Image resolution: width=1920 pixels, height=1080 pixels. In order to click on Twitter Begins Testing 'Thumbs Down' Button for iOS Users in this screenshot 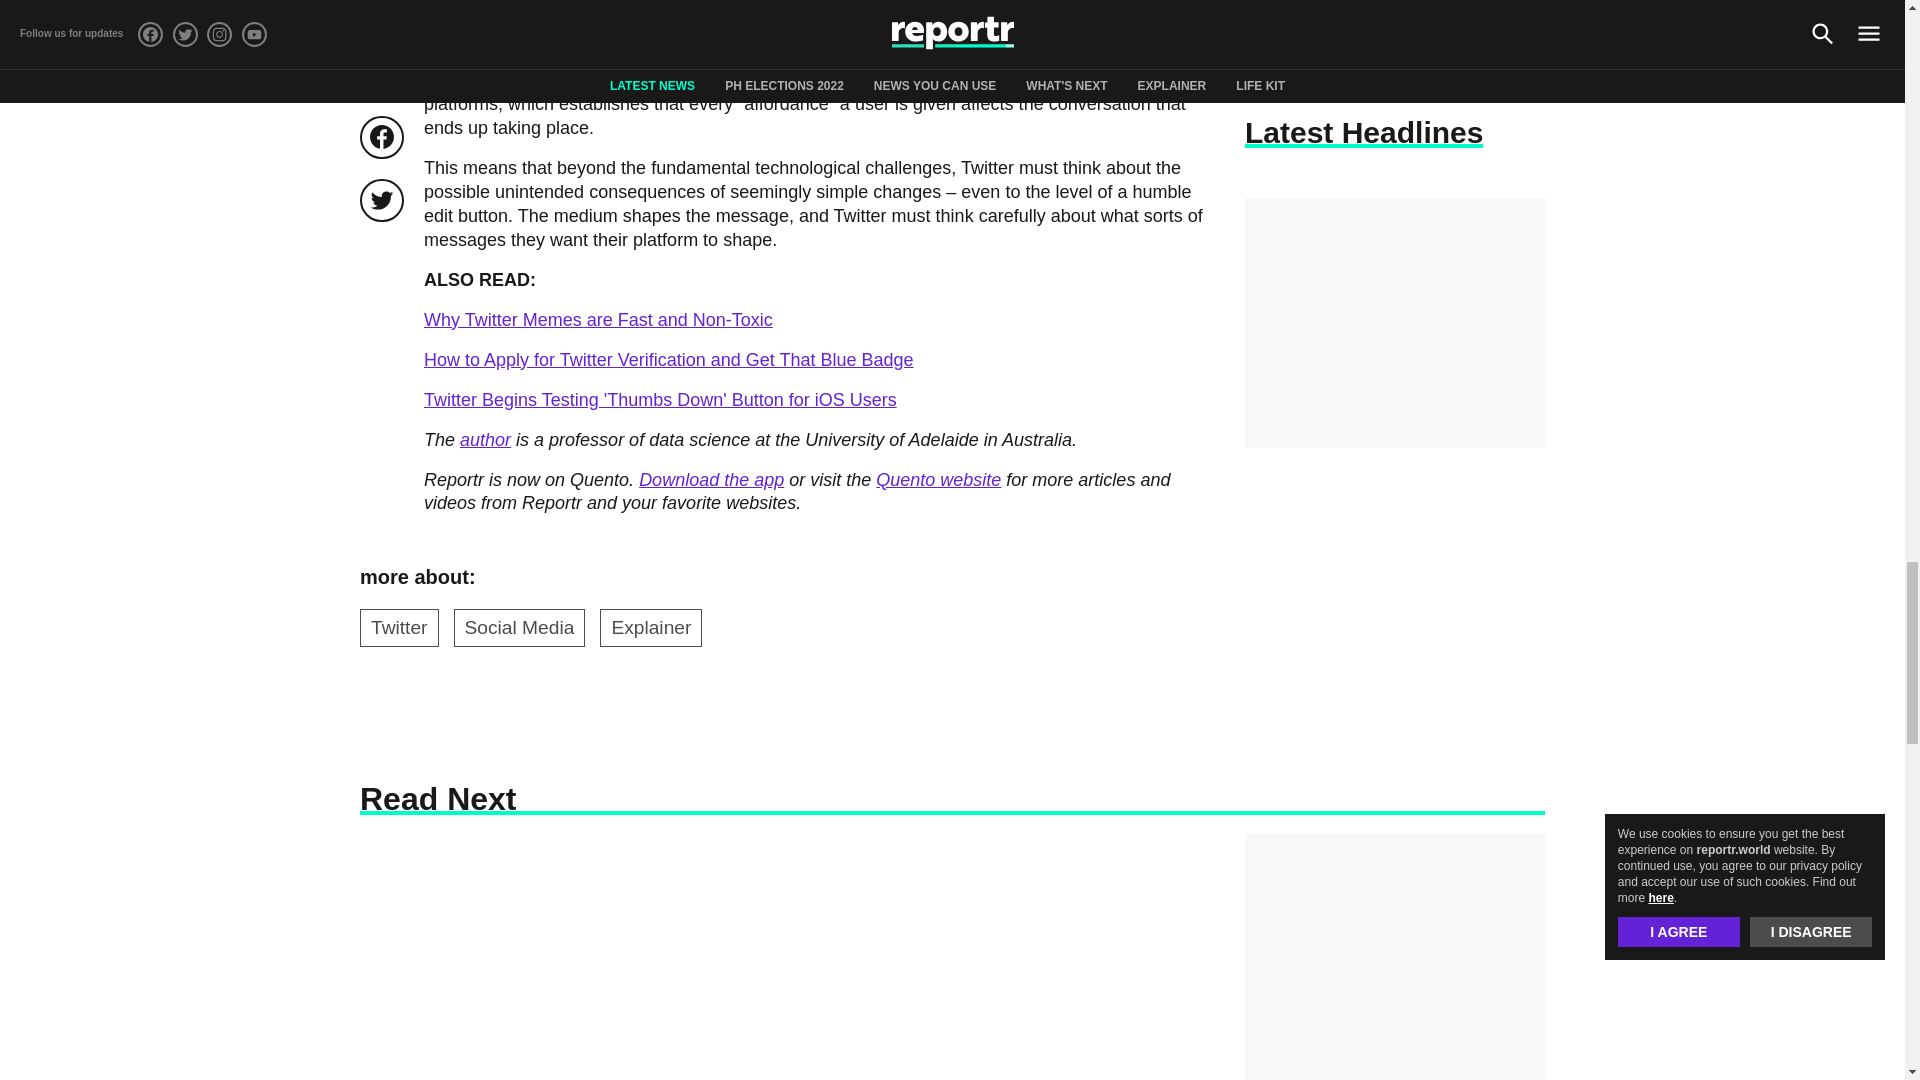, I will do `click(660, 400)`.